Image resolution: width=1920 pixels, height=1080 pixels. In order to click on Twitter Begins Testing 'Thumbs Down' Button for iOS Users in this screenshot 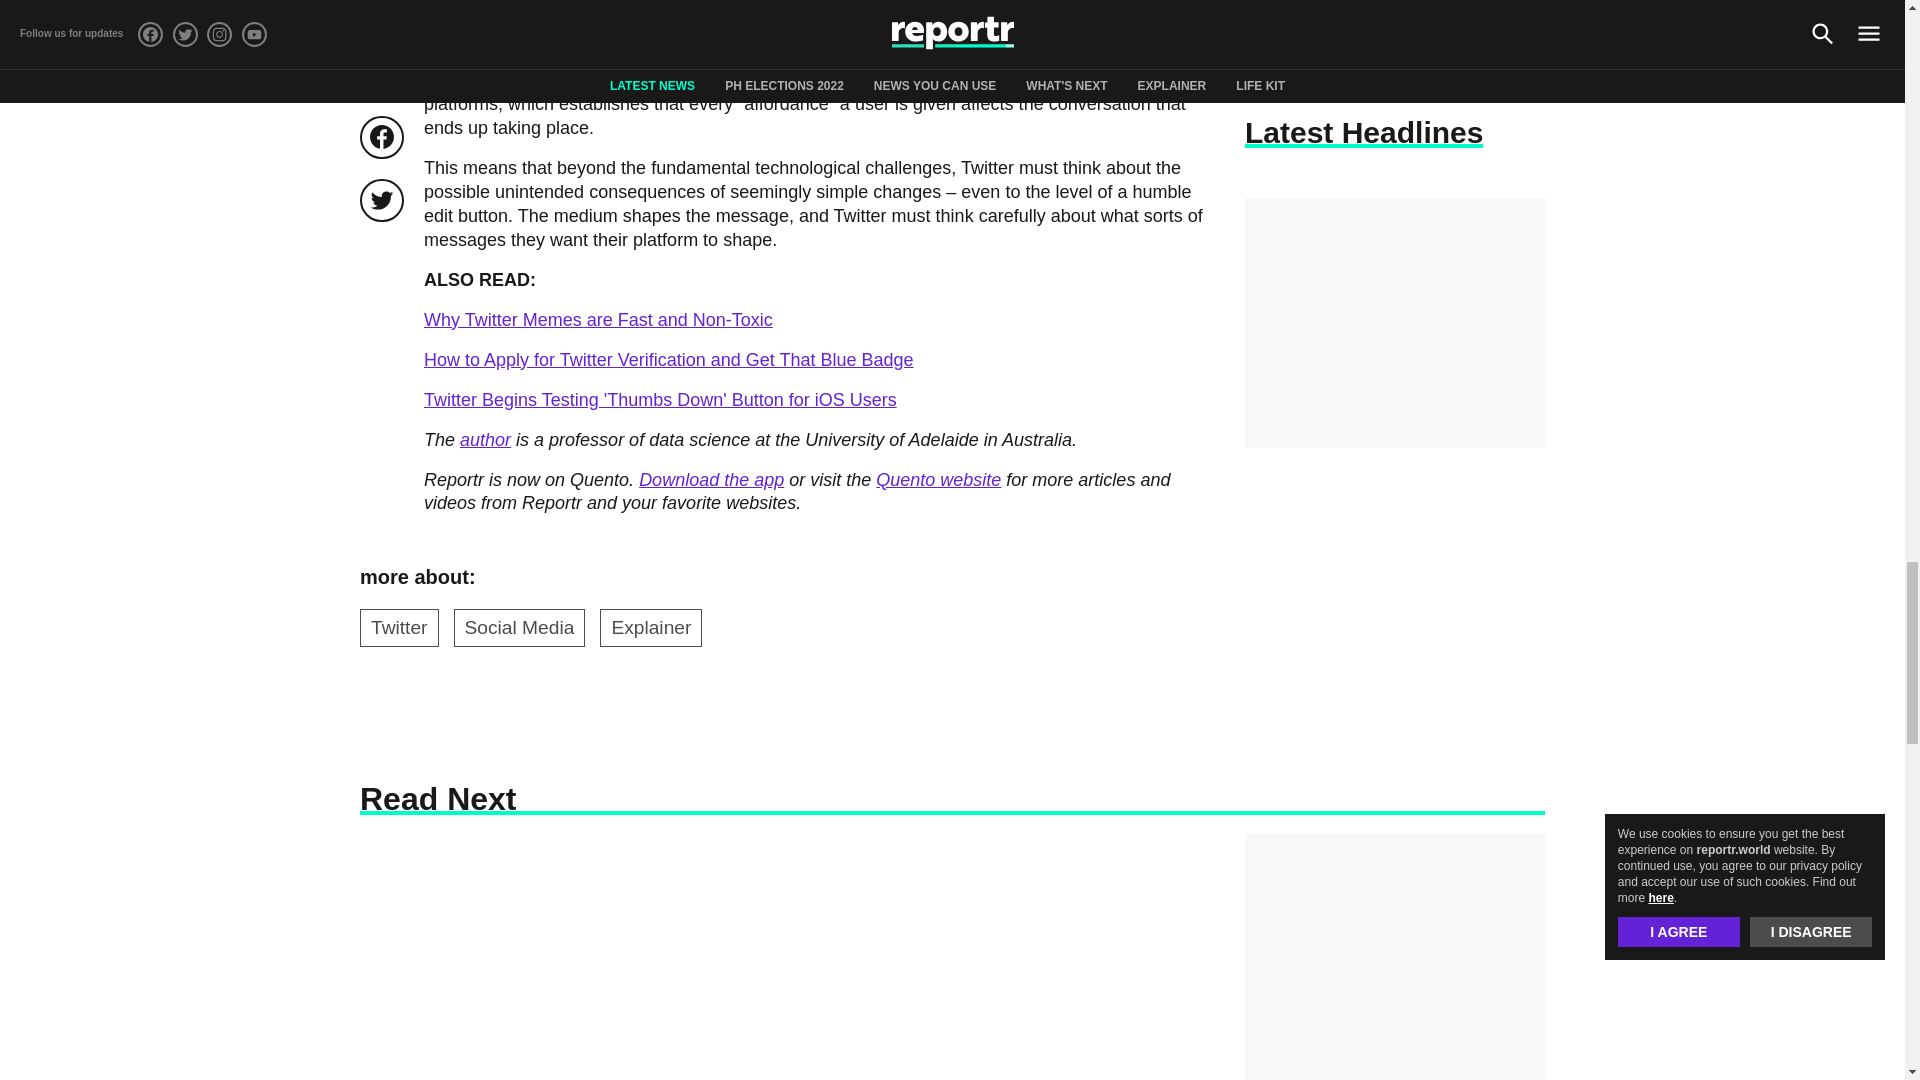, I will do `click(660, 400)`.